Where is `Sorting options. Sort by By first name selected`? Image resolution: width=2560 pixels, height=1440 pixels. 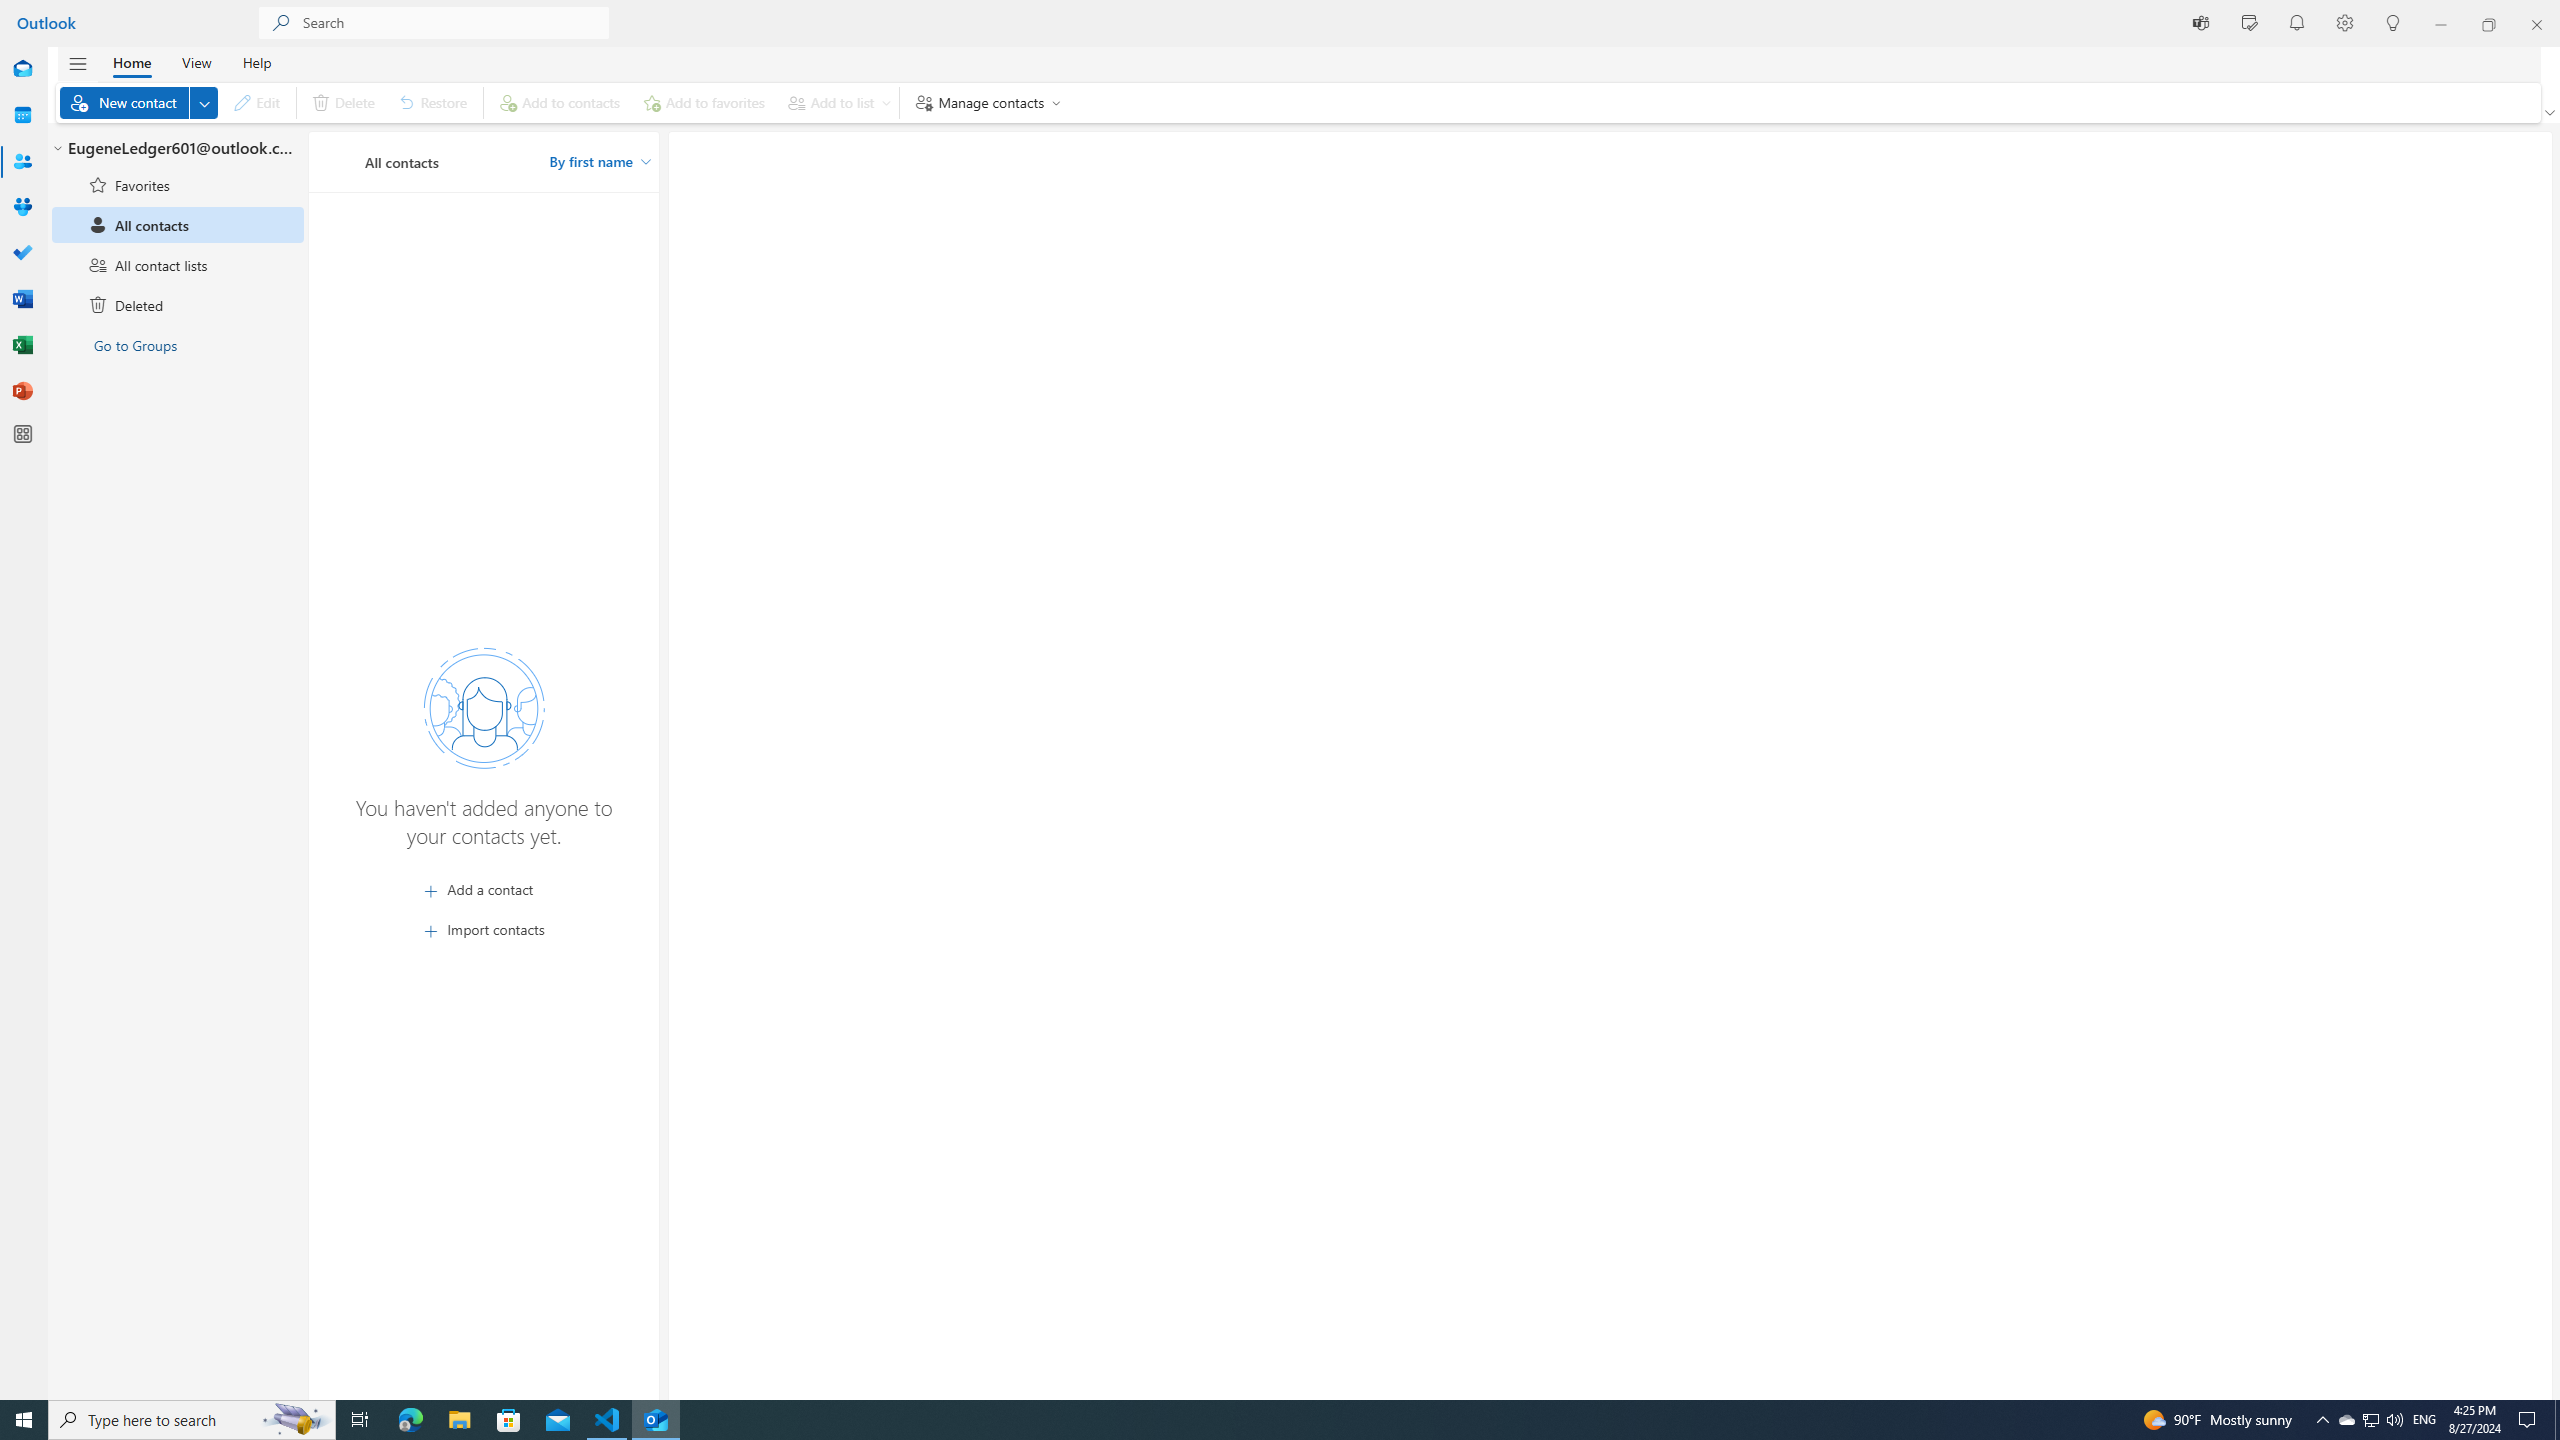
Sorting options. Sort by By first name selected is located at coordinates (600, 162).